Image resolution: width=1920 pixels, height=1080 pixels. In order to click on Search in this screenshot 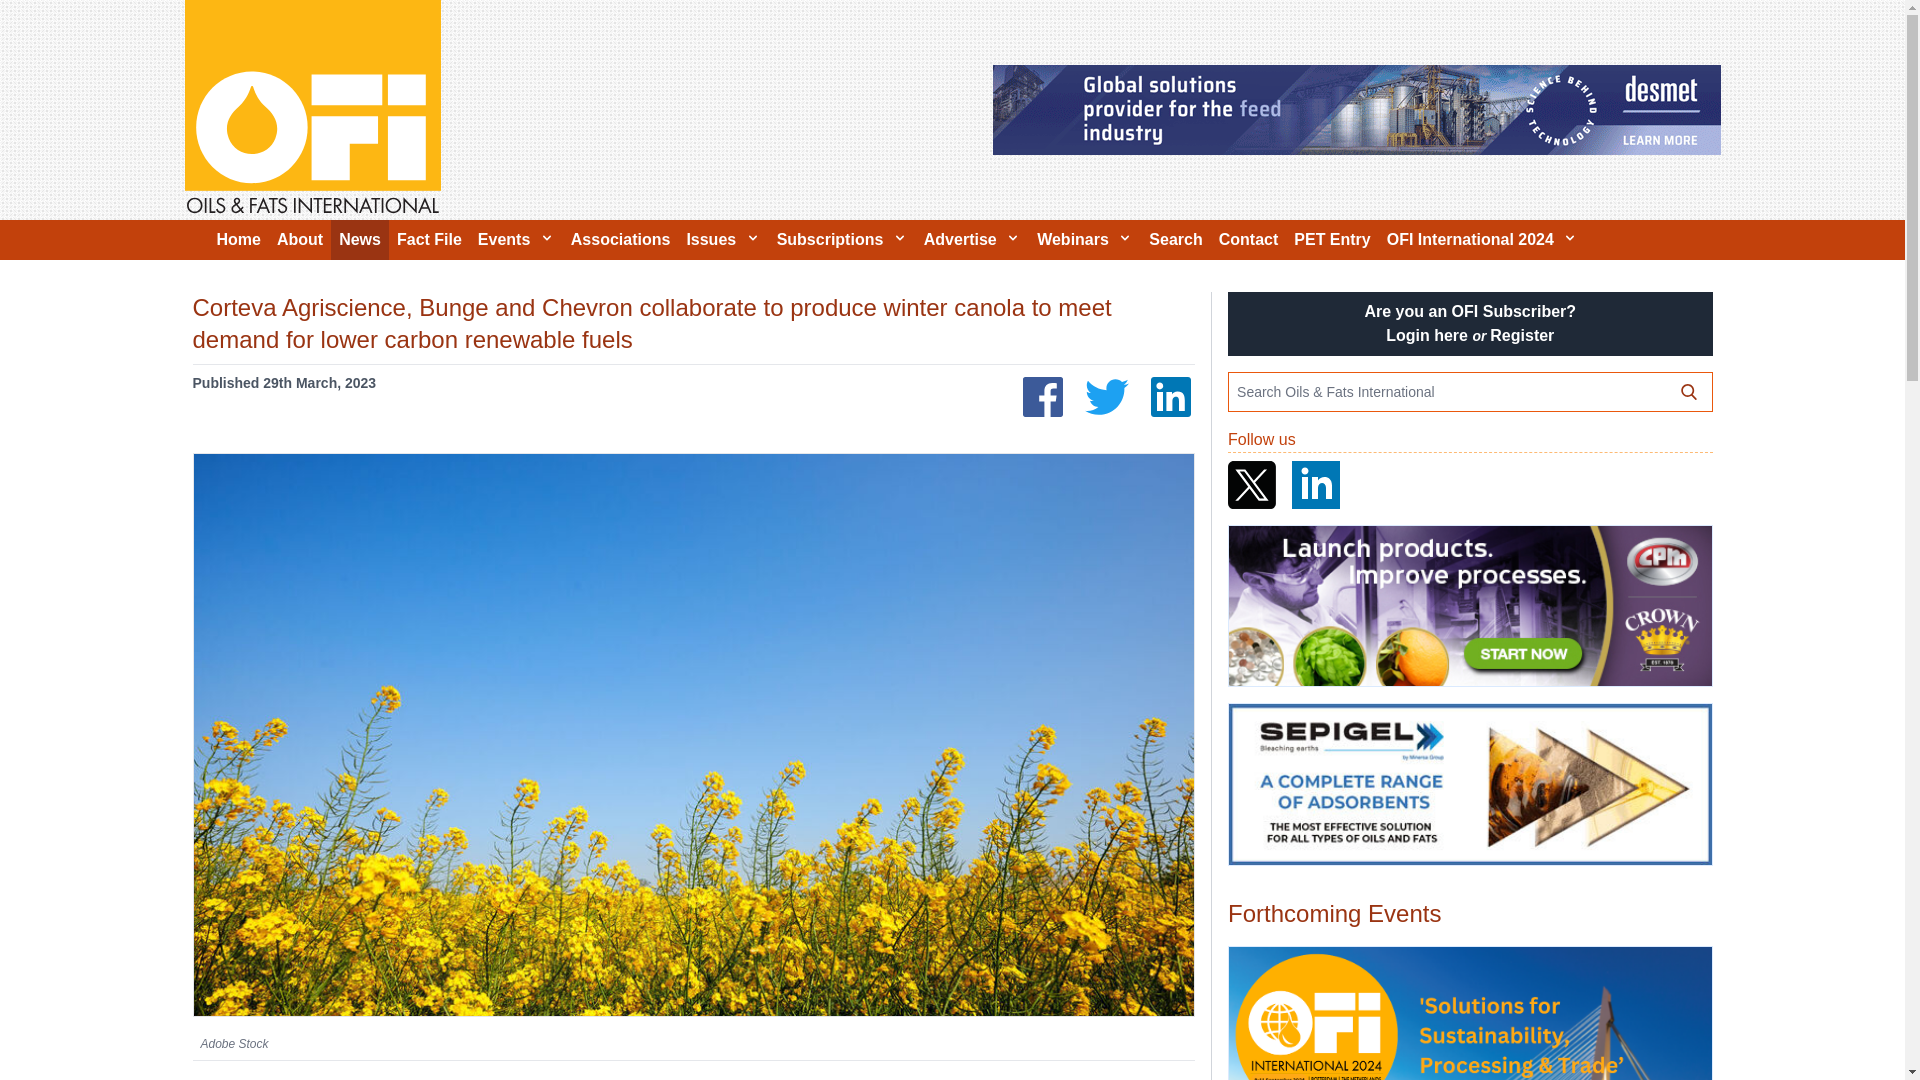, I will do `click(1174, 240)`.